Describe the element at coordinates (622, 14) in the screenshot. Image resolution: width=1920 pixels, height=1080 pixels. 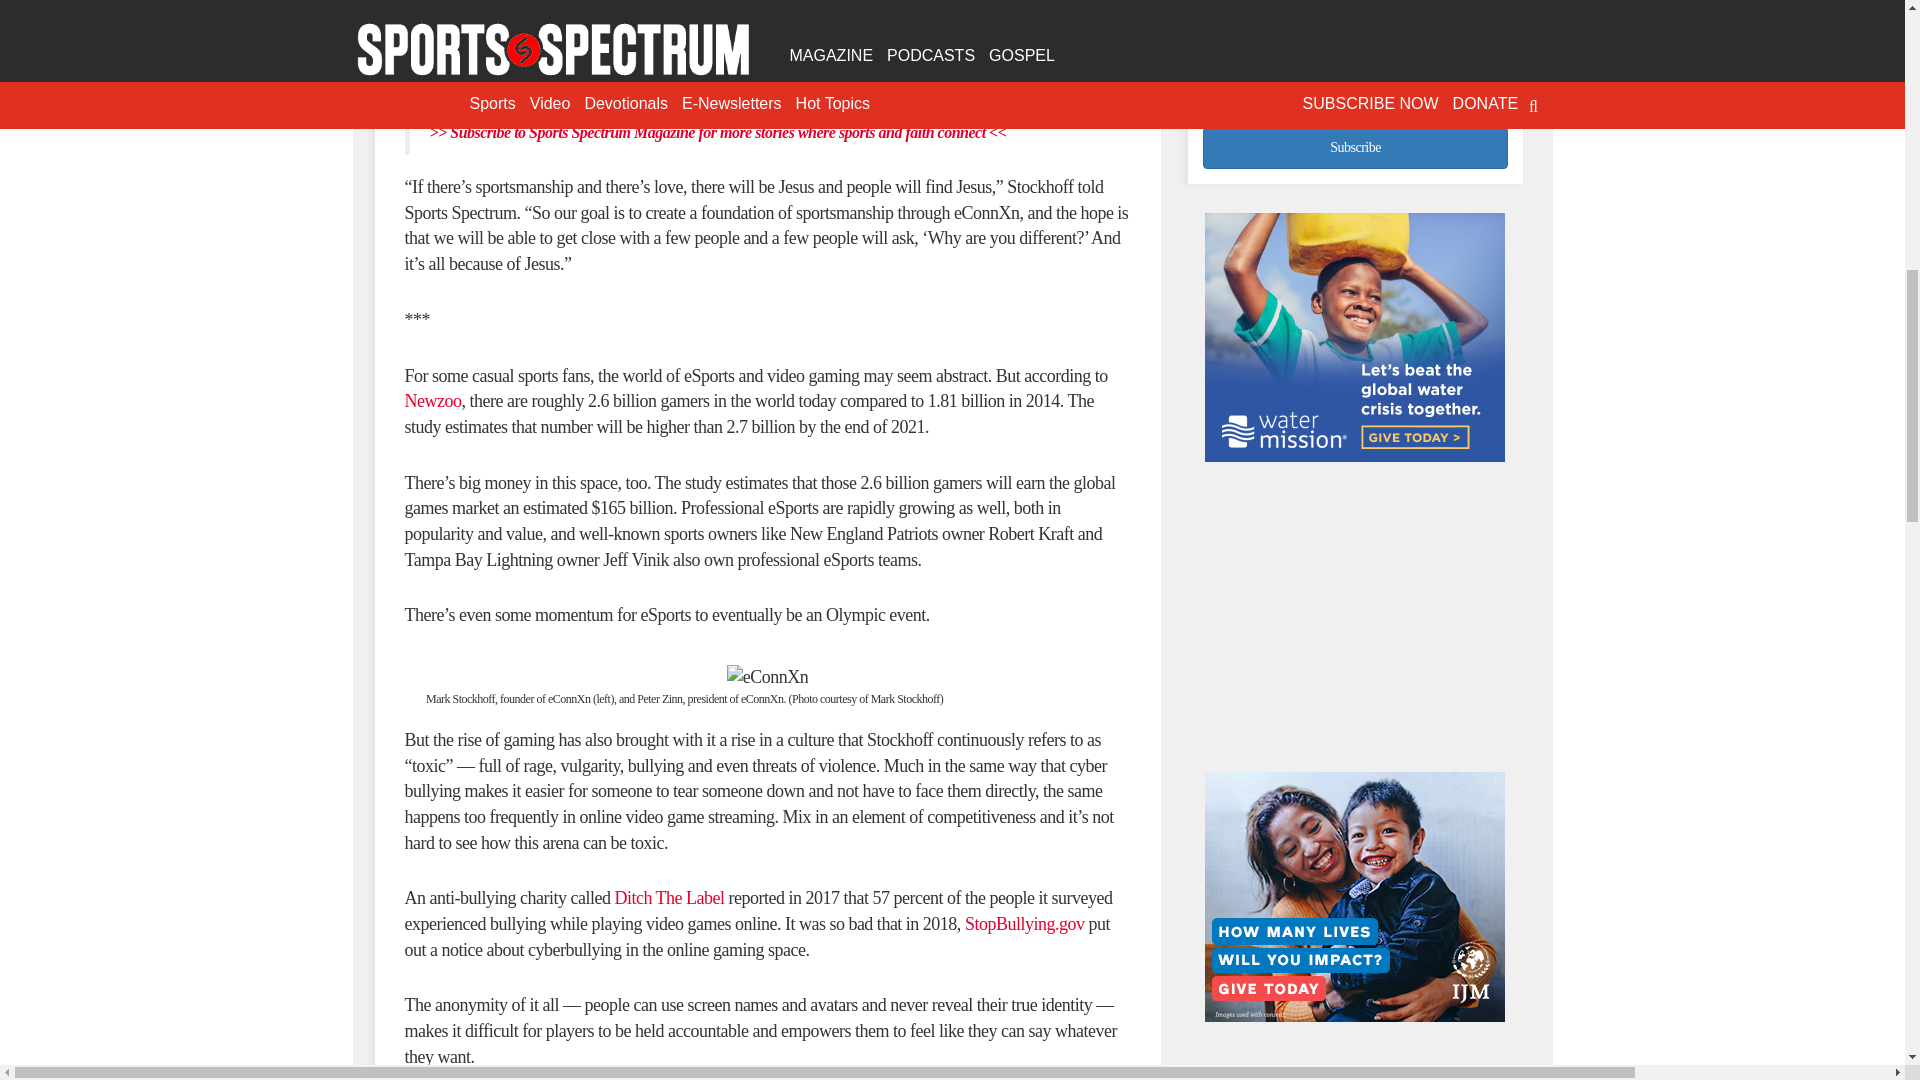
I see `eConnXn` at that location.